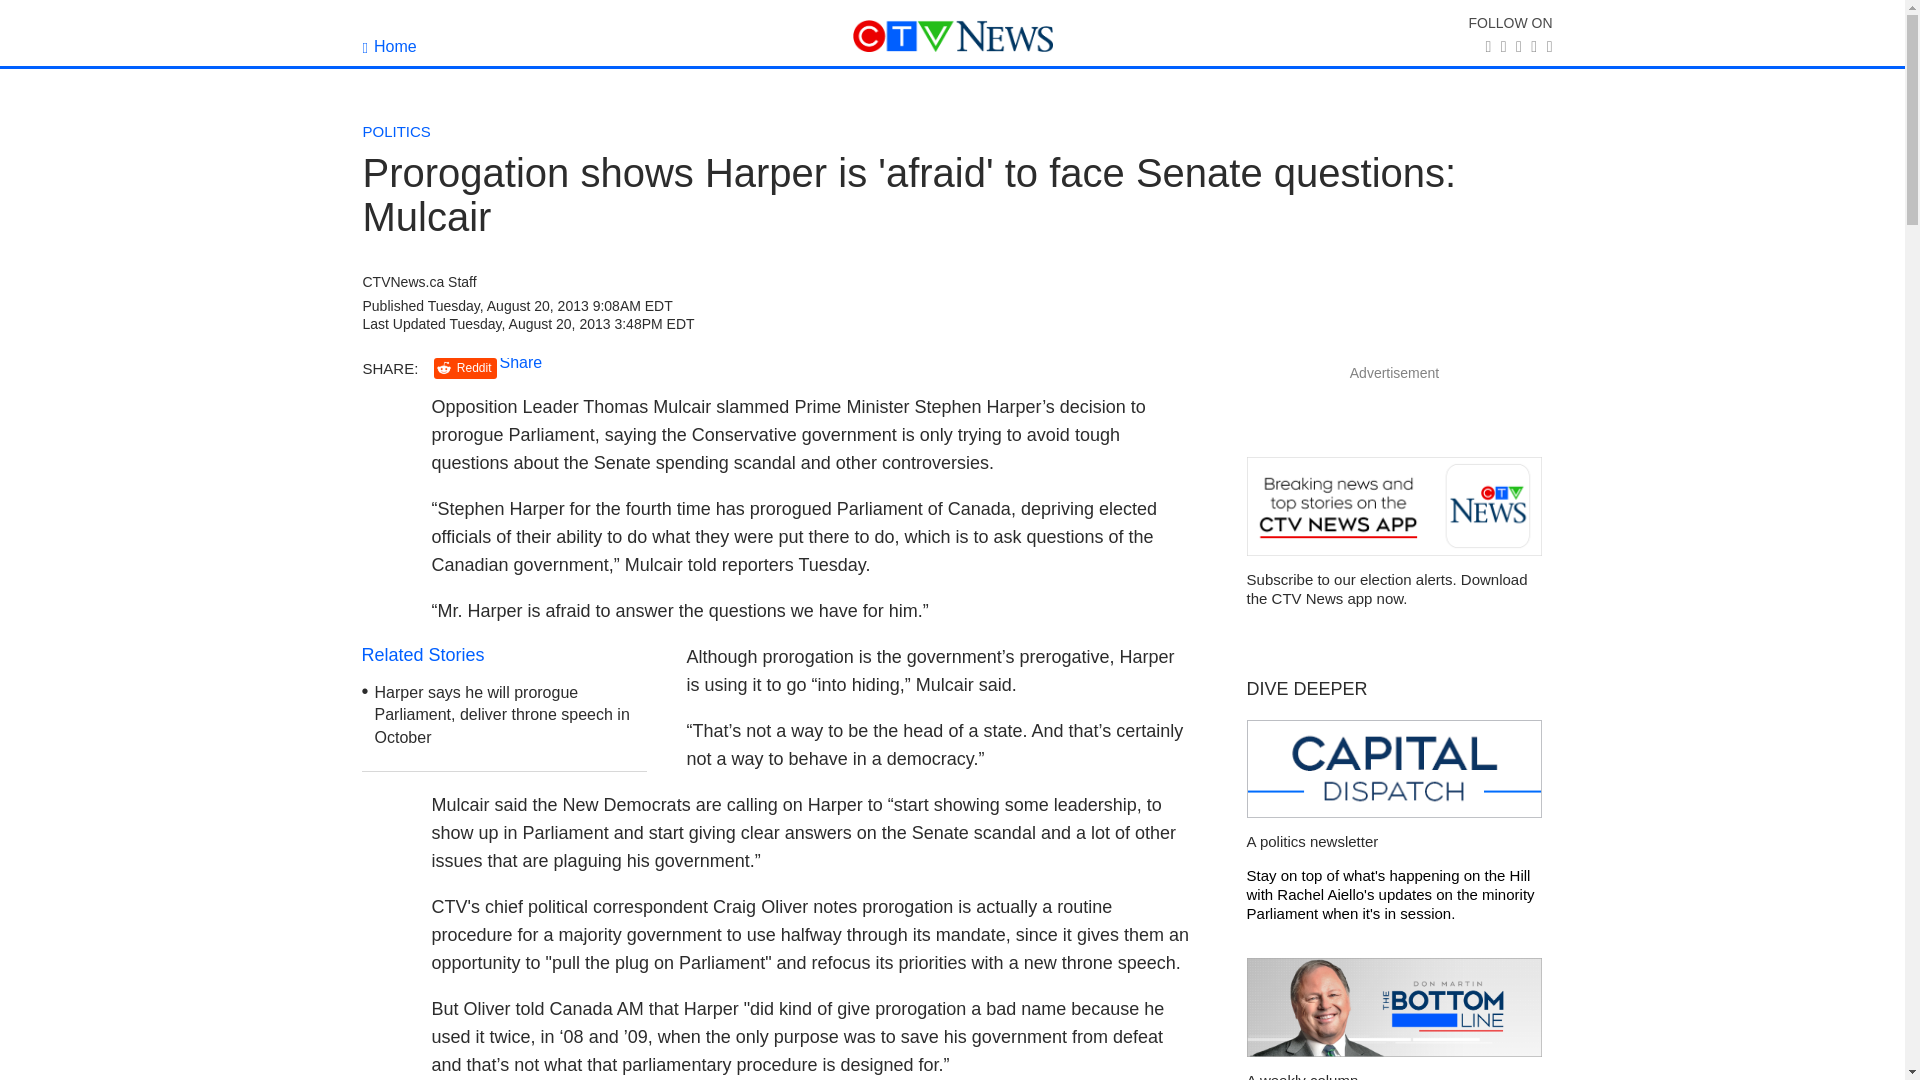 This screenshot has height=1080, width=1920. I want to click on Reddit, so click(465, 368).